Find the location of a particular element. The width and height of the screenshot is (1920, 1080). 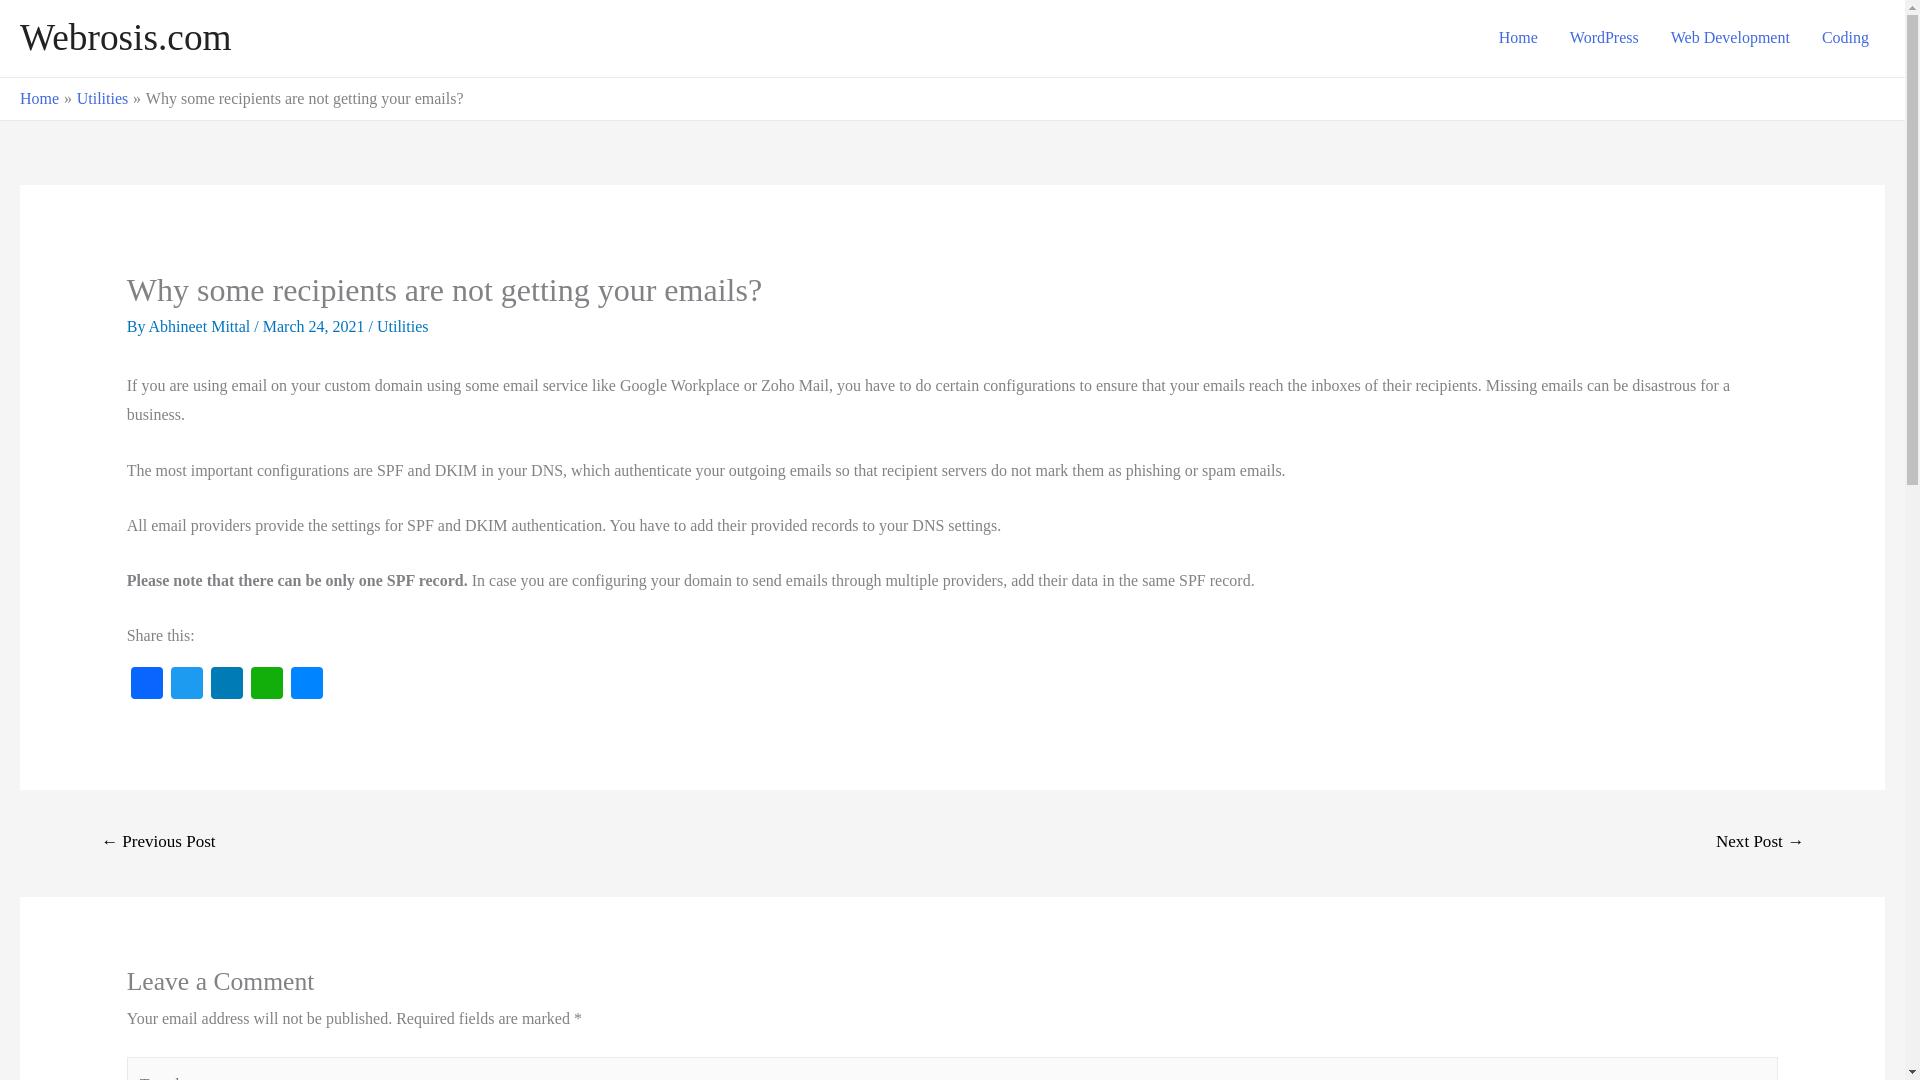

Utilities is located at coordinates (402, 326).